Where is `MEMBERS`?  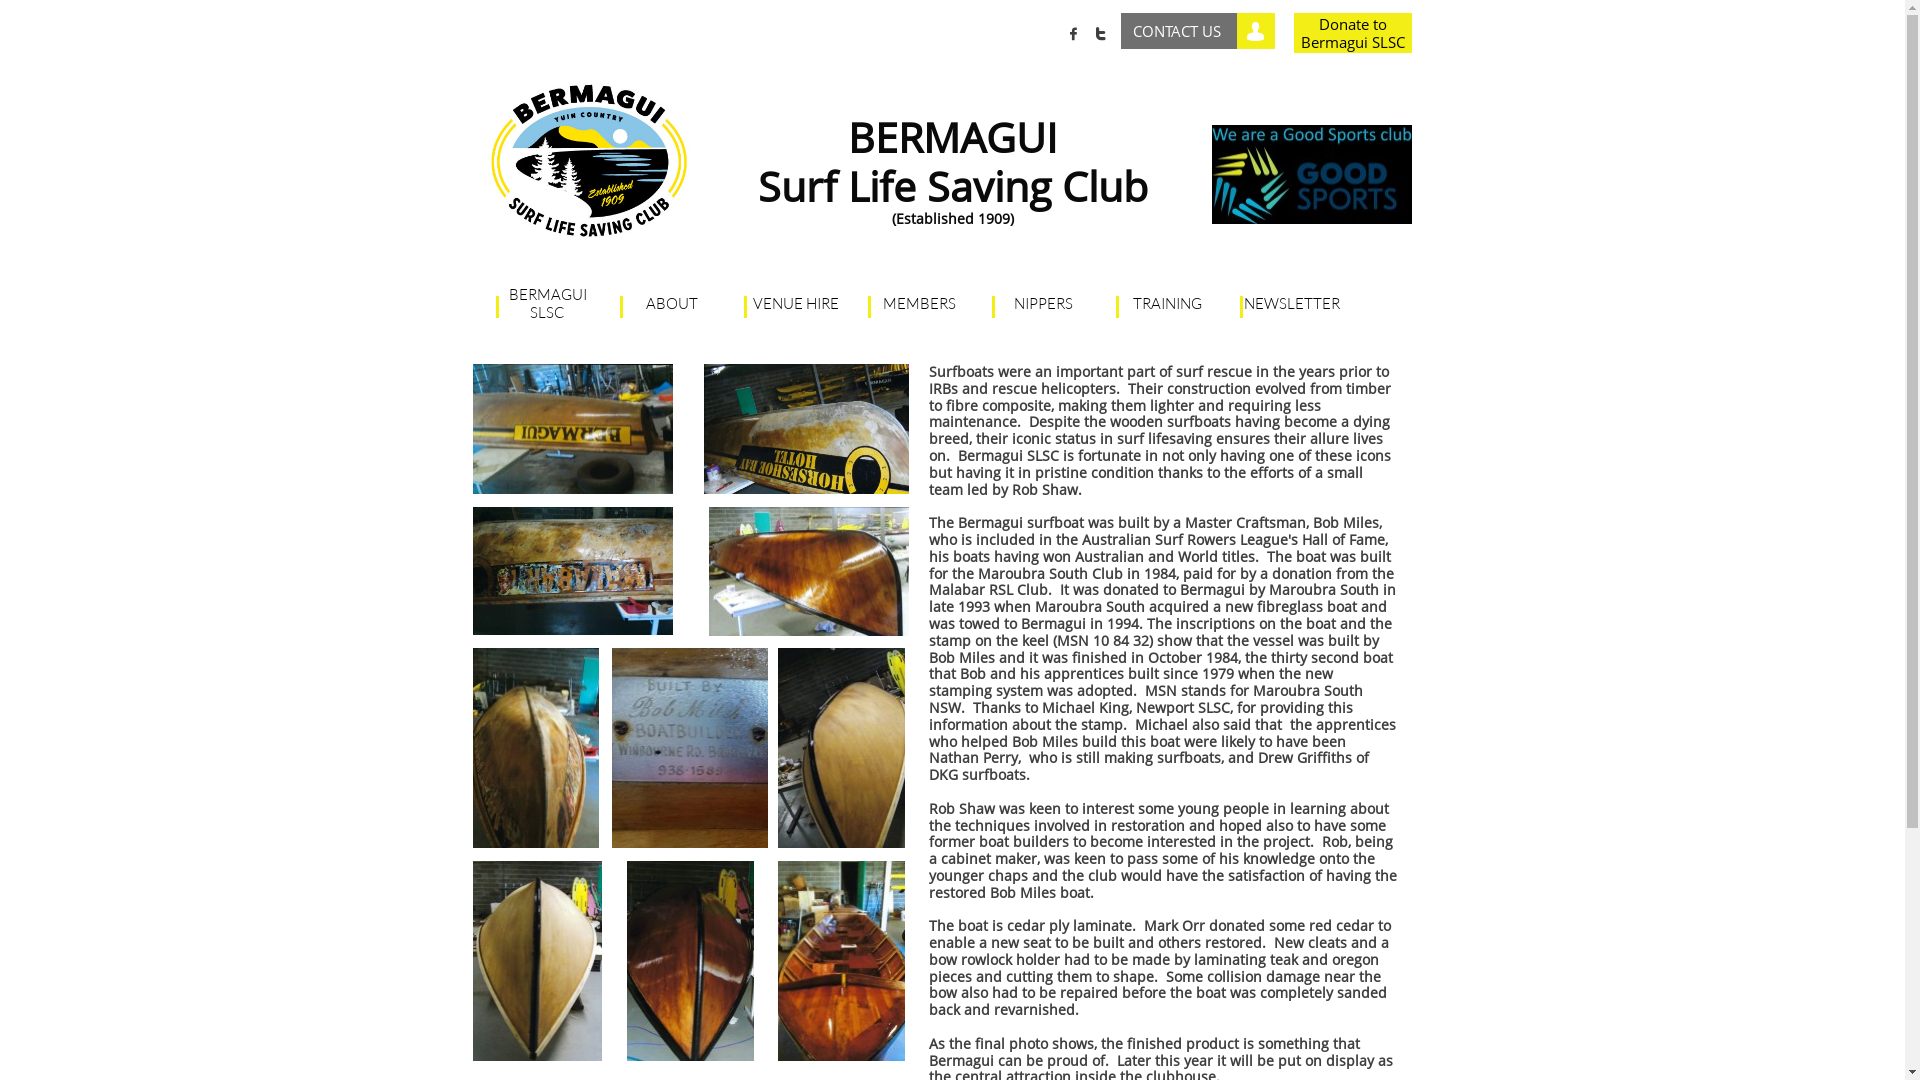
MEMBERS is located at coordinates (920, 304).